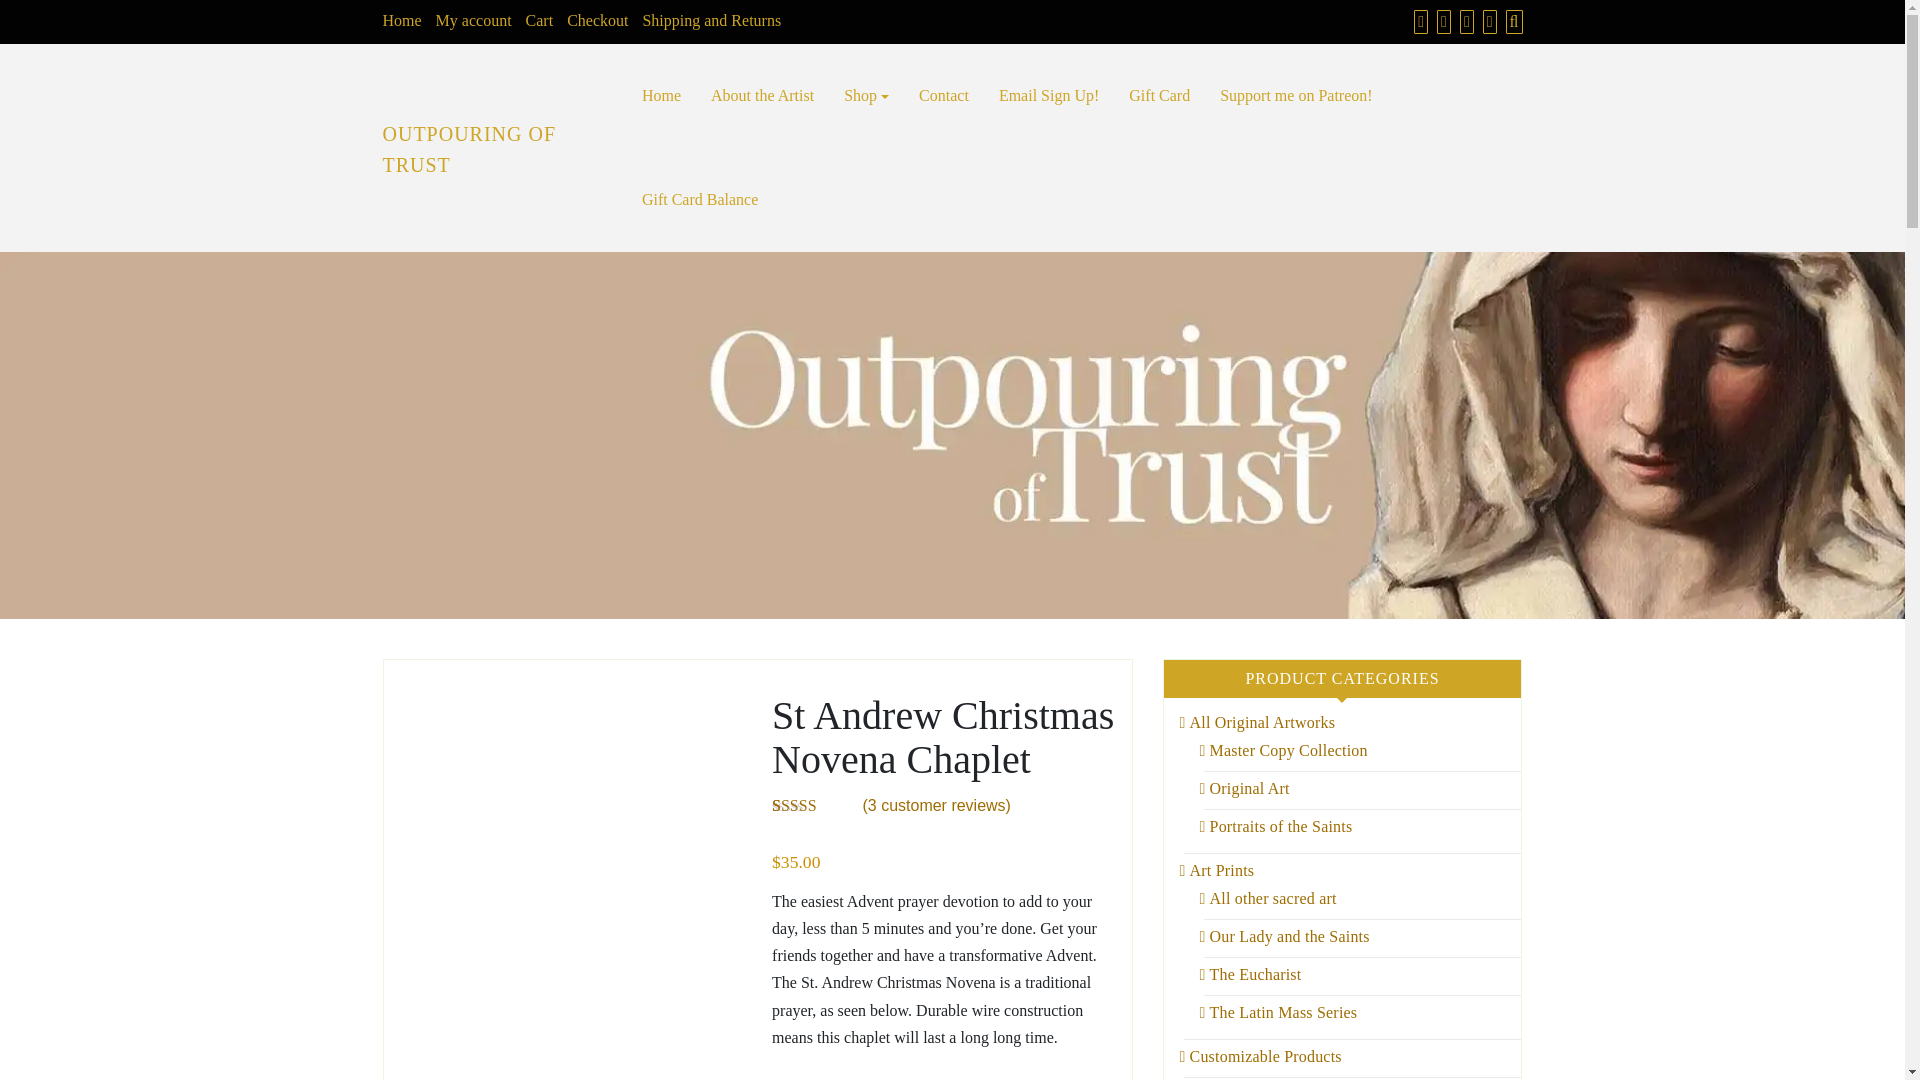 This screenshot has height=1080, width=1920. What do you see at coordinates (406, 20) in the screenshot?
I see `Home` at bounding box center [406, 20].